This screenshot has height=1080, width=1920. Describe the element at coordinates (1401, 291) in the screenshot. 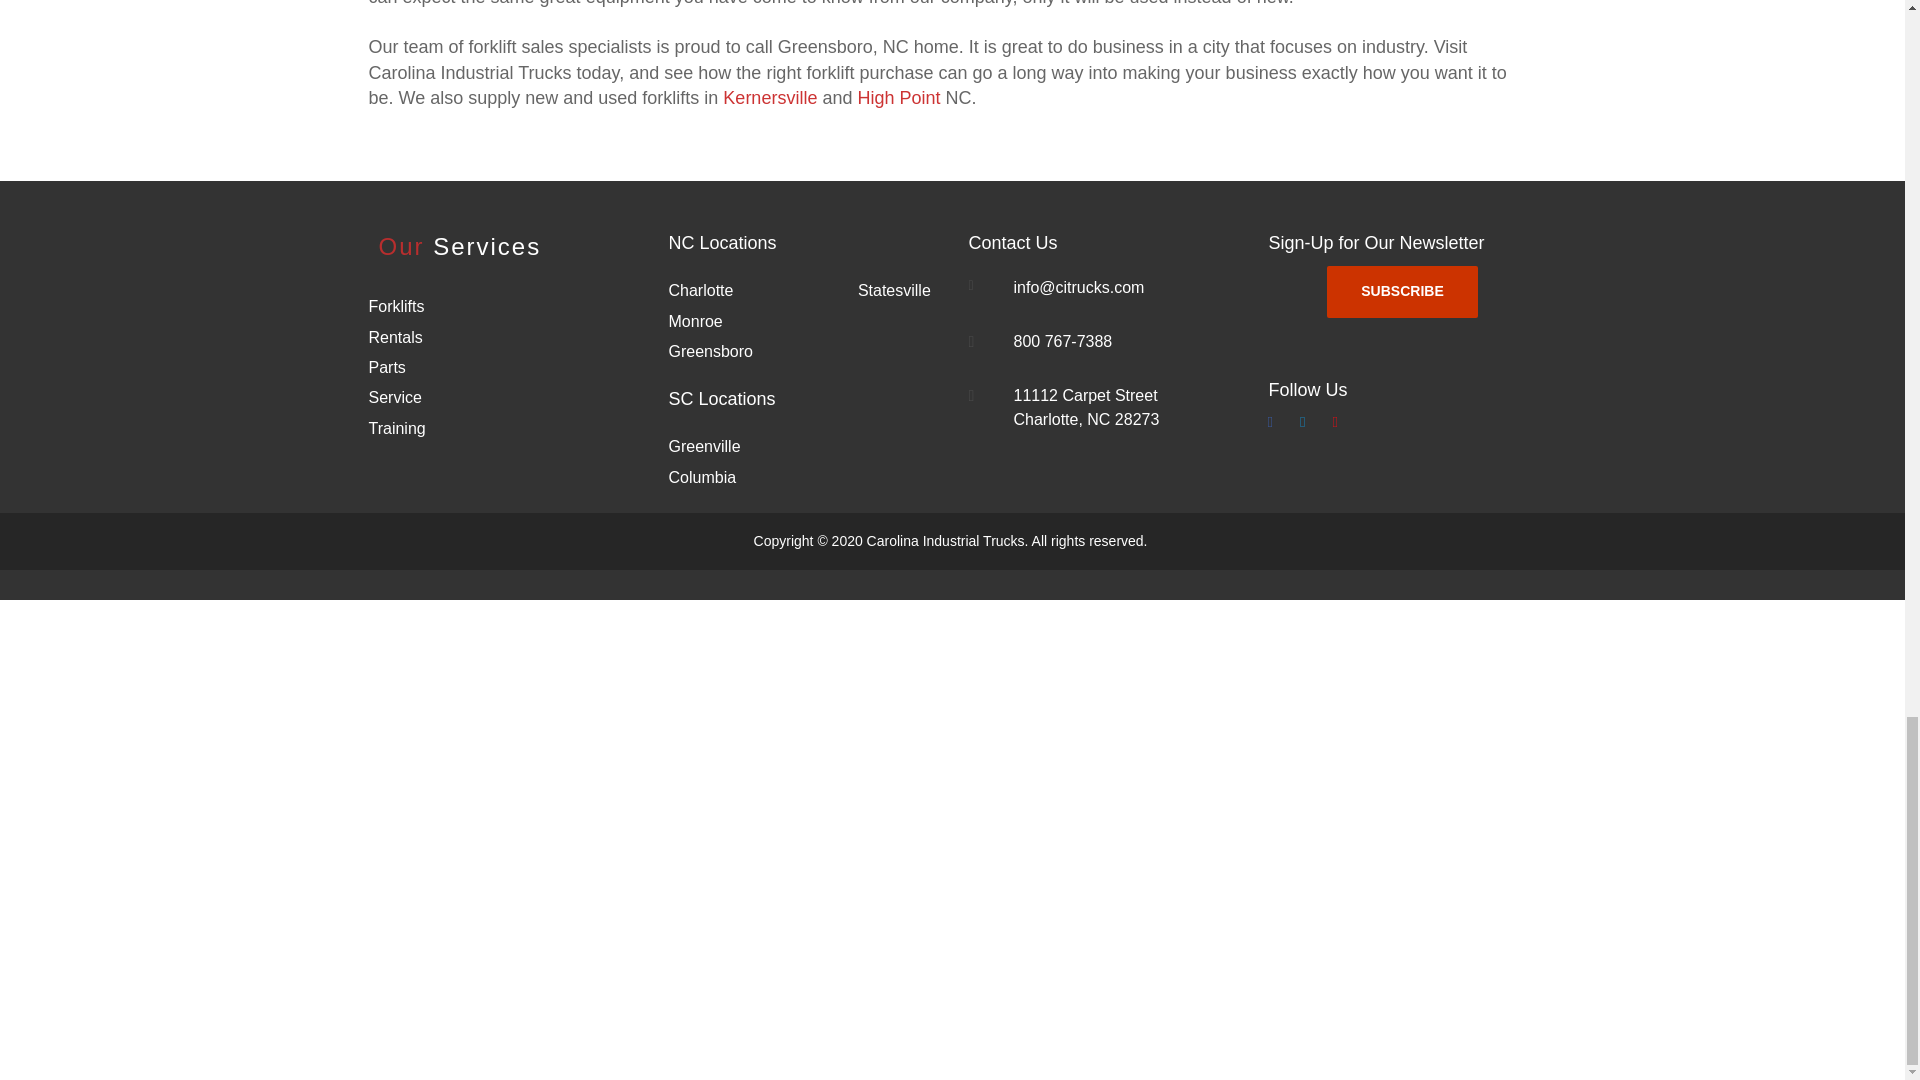

I see `SUBSCRIBE` at that location.